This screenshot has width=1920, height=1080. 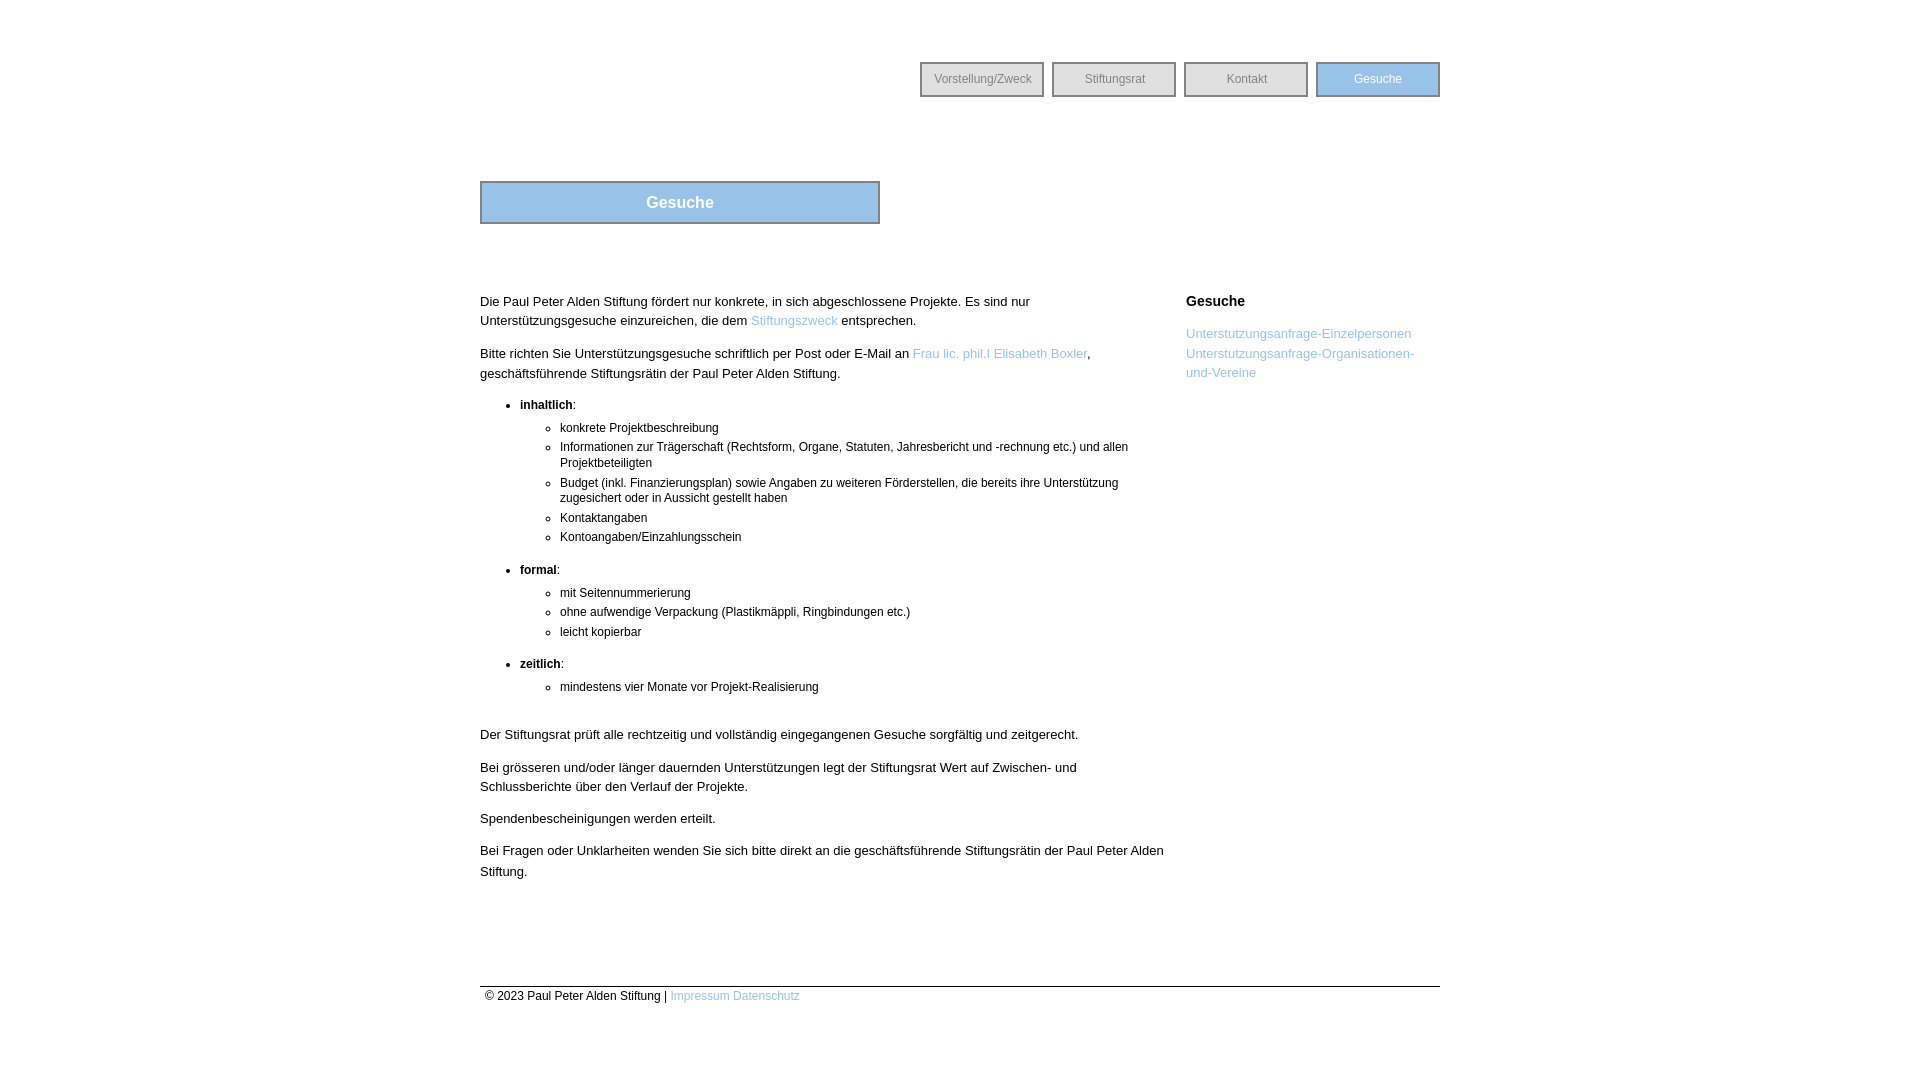 What do you see at coordinates (982, 80) in the screenshot?
I see `Vorstellung/Zweck` at bounding box center [982, 80].